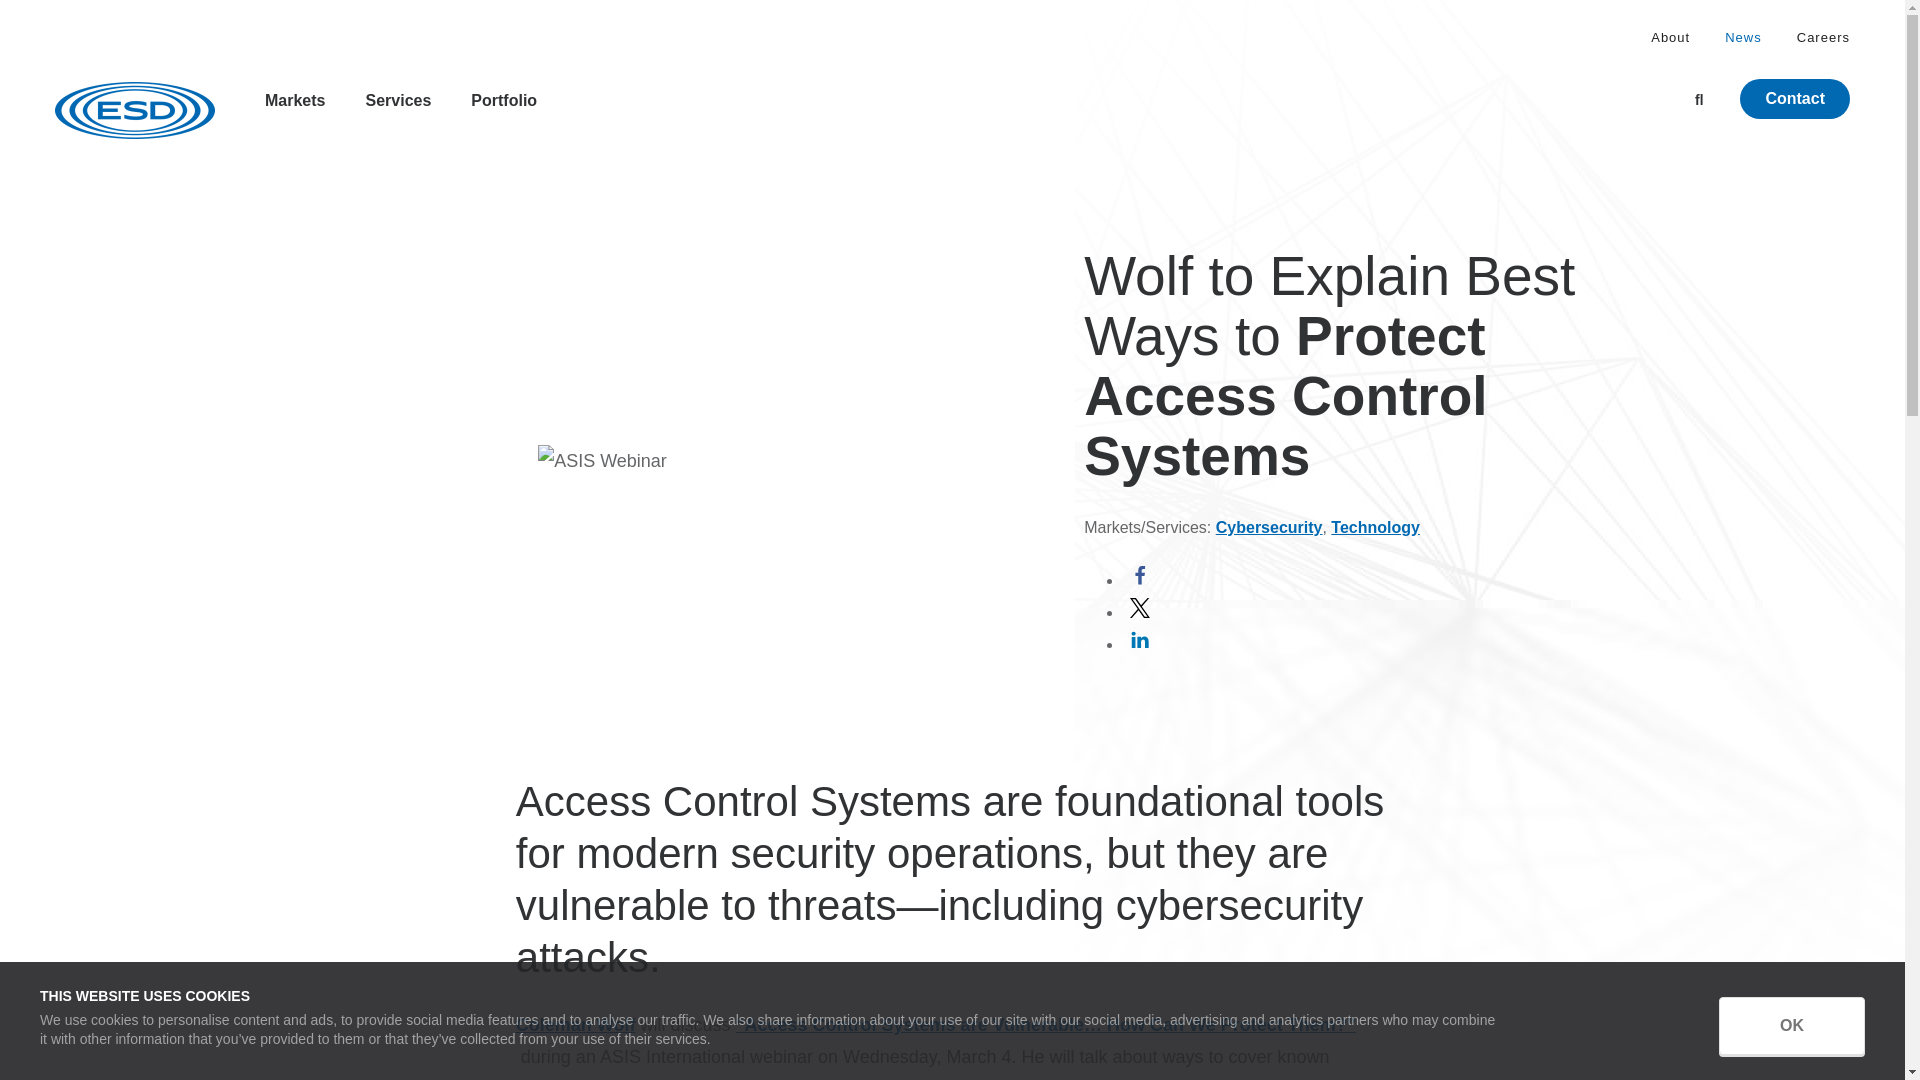  Describe the element at coordinates (397, 110) in the screenshot. I see `Services` at that location.